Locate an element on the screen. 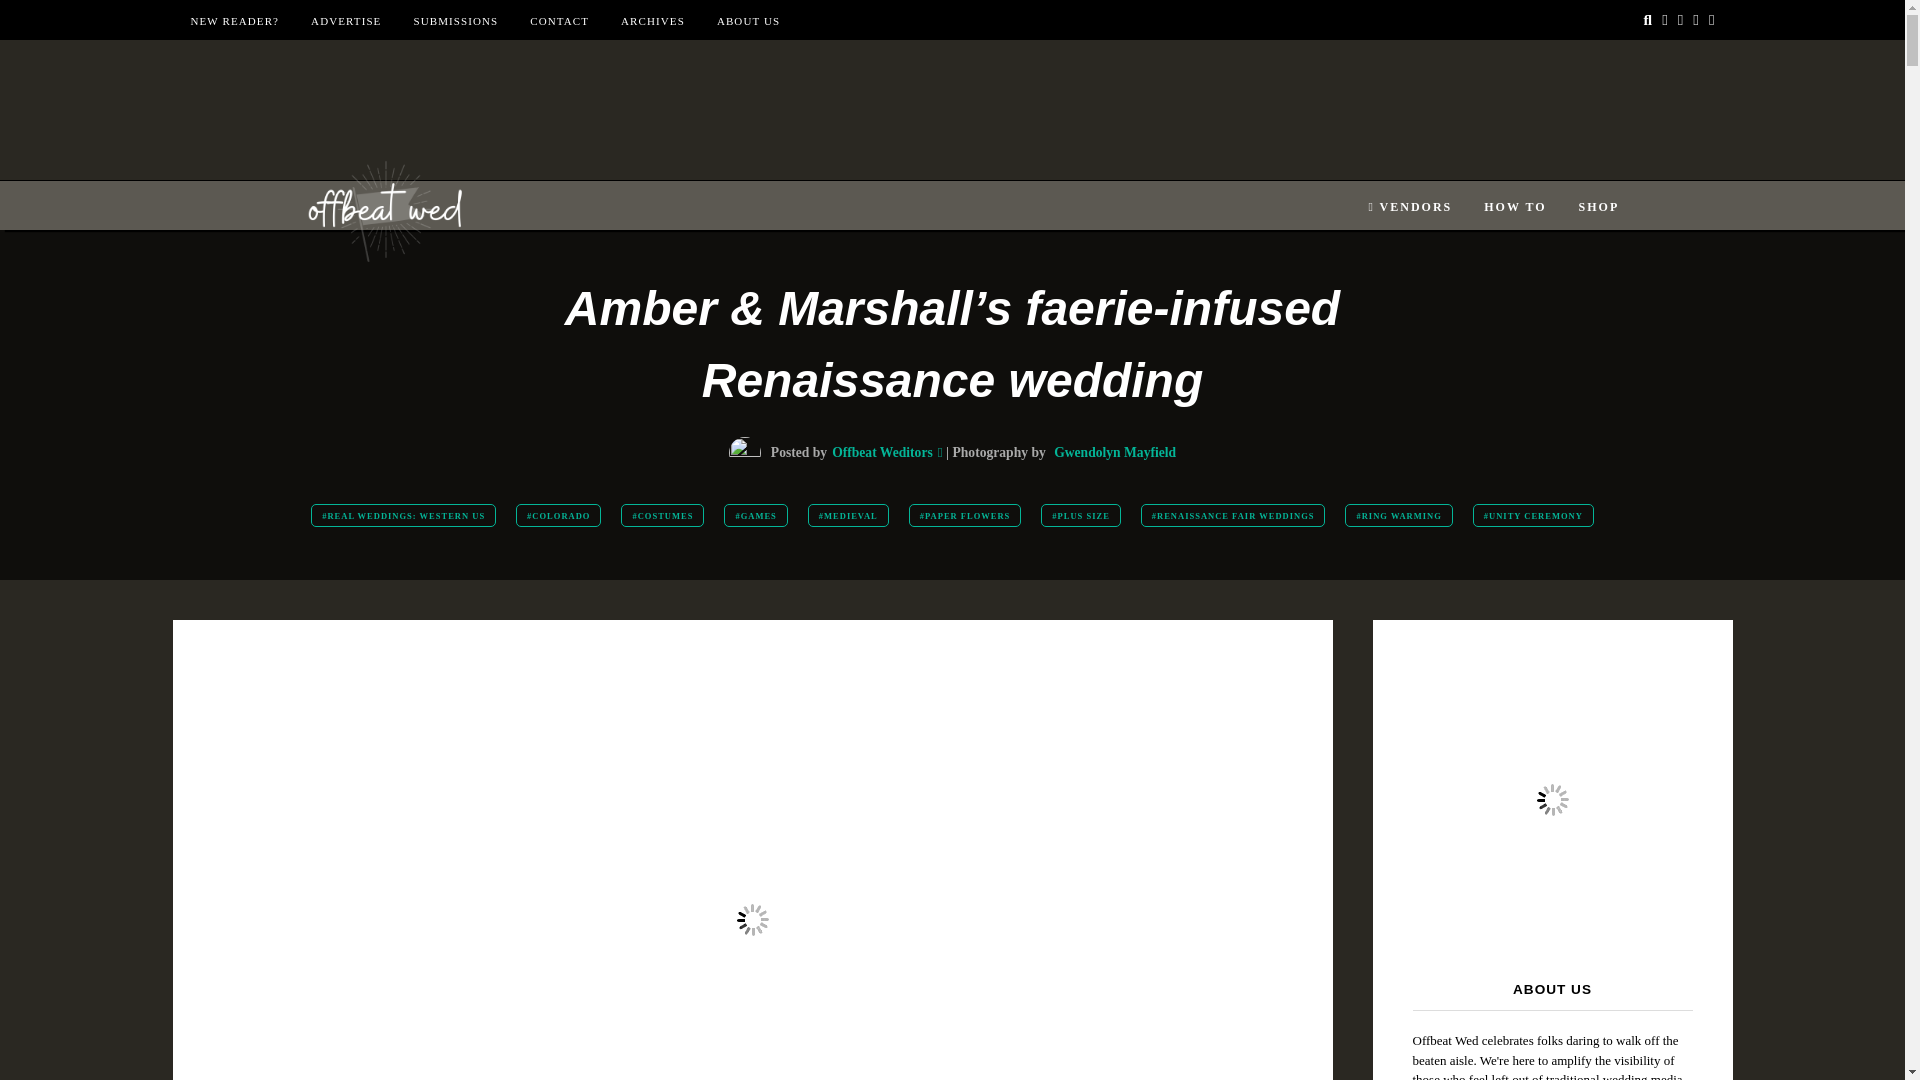  Posts by Offbeat Weditors is located at coordinates (882, 452).